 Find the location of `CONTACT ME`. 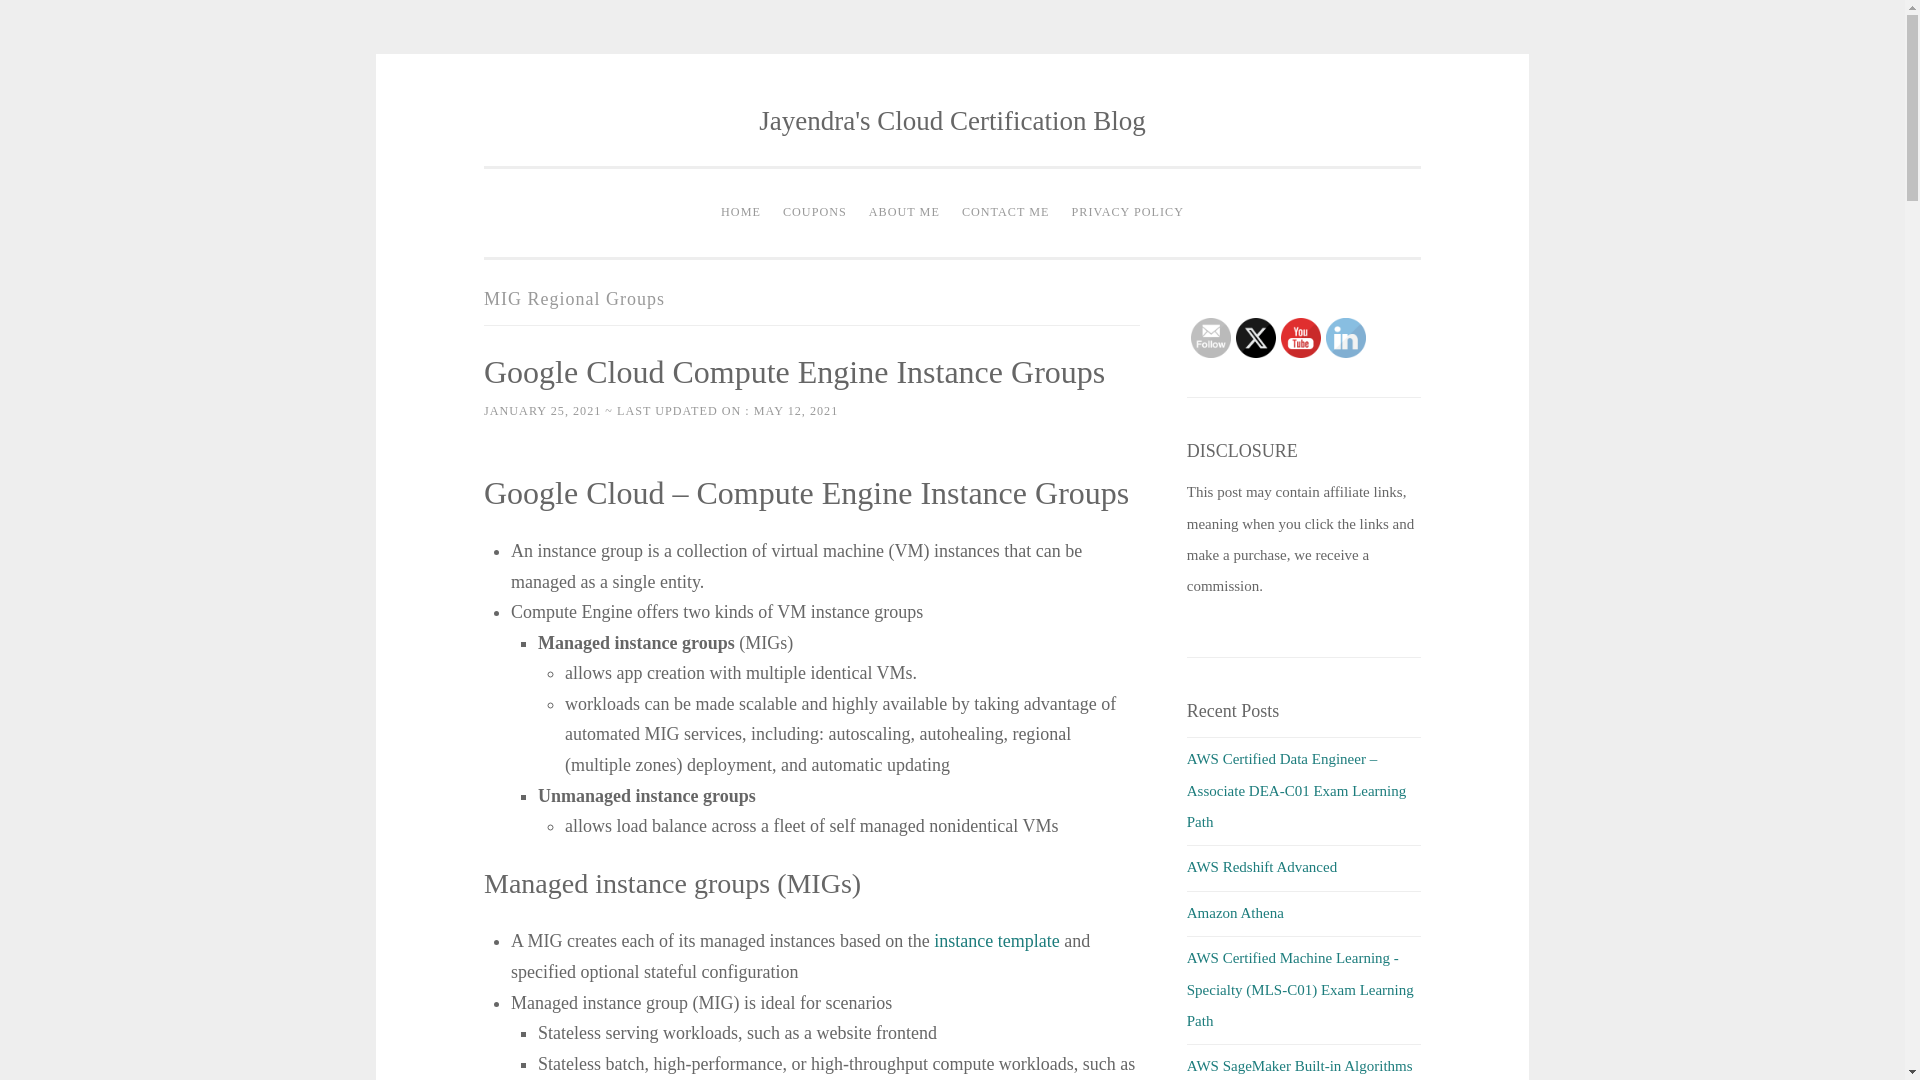

CONTACT ME is located at coordinates (1006, 213).